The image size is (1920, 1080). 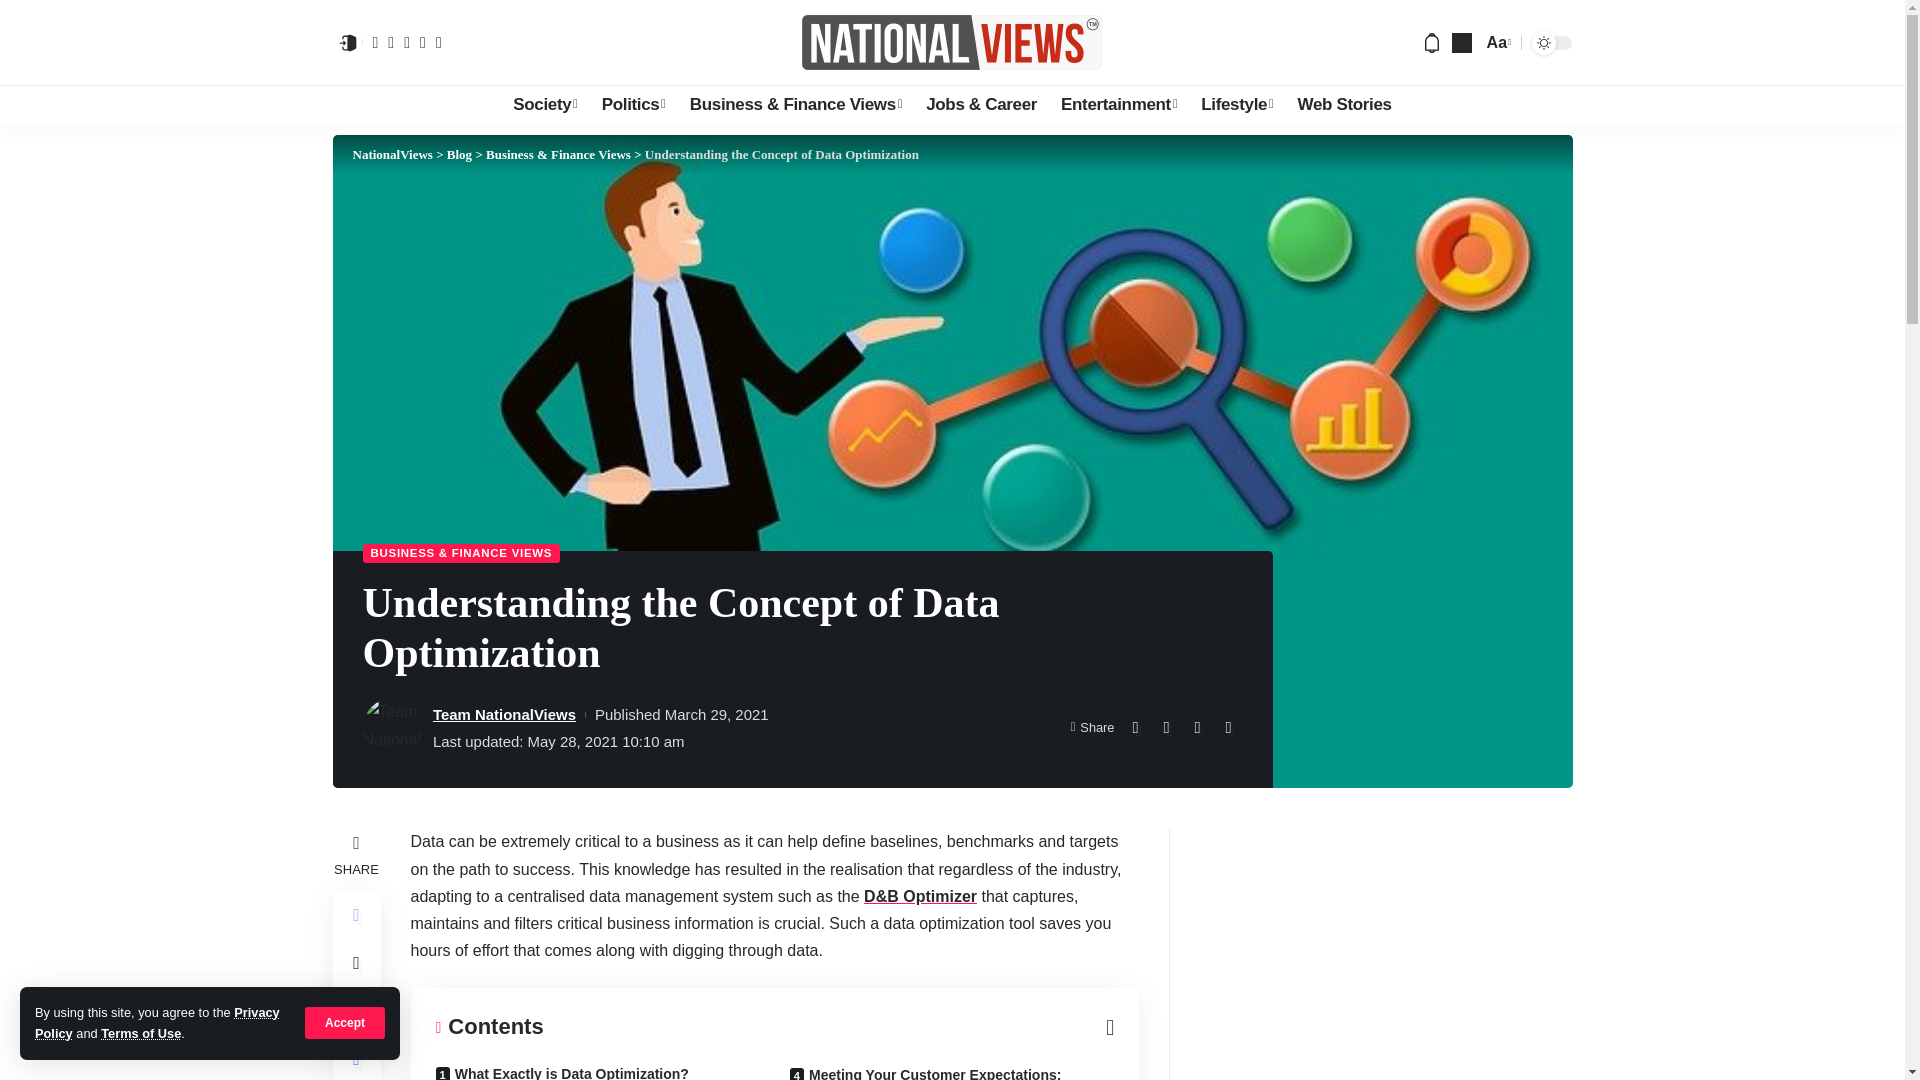 I want to click on Privacy Policy, so click(x=157, y=1022).